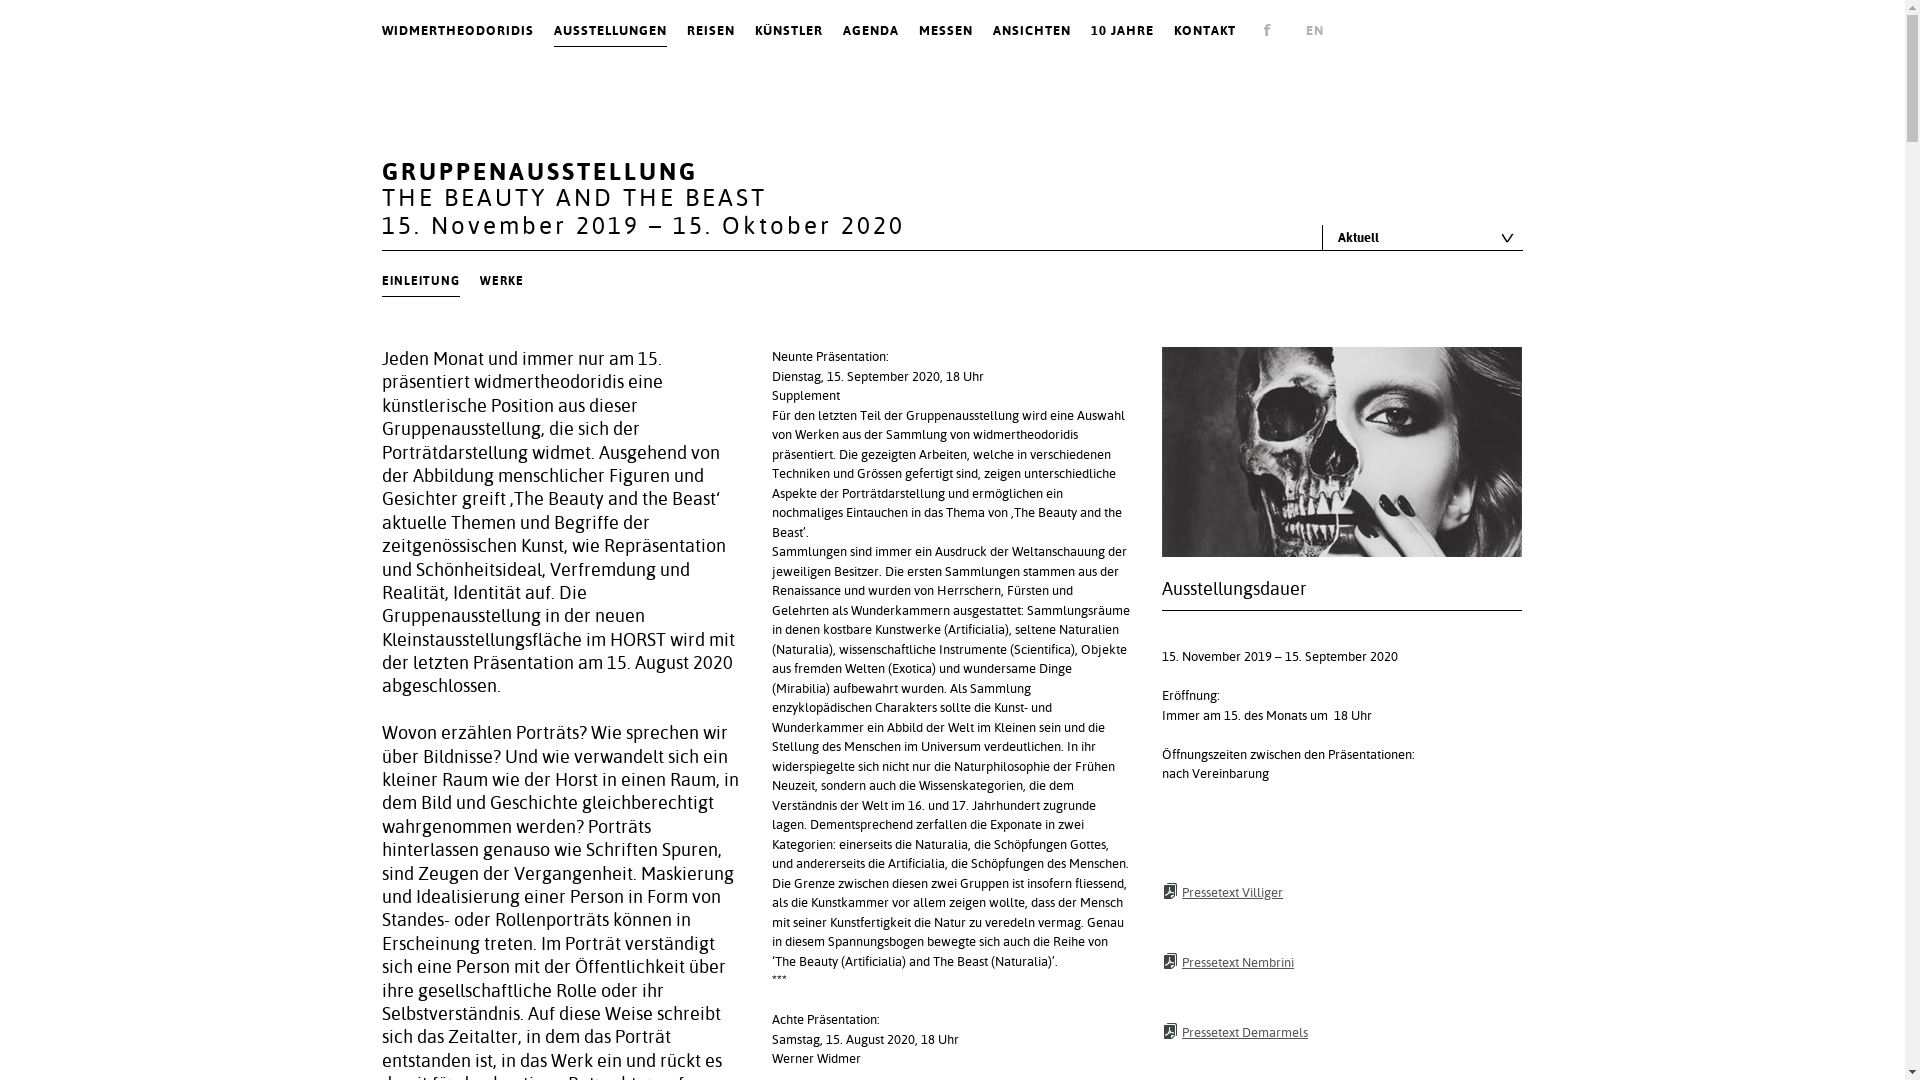 This screenshot has width=1920, height=1080. Describe the element at coordinates (502, 282) in the screenshot. I see `WERKE` at that location.